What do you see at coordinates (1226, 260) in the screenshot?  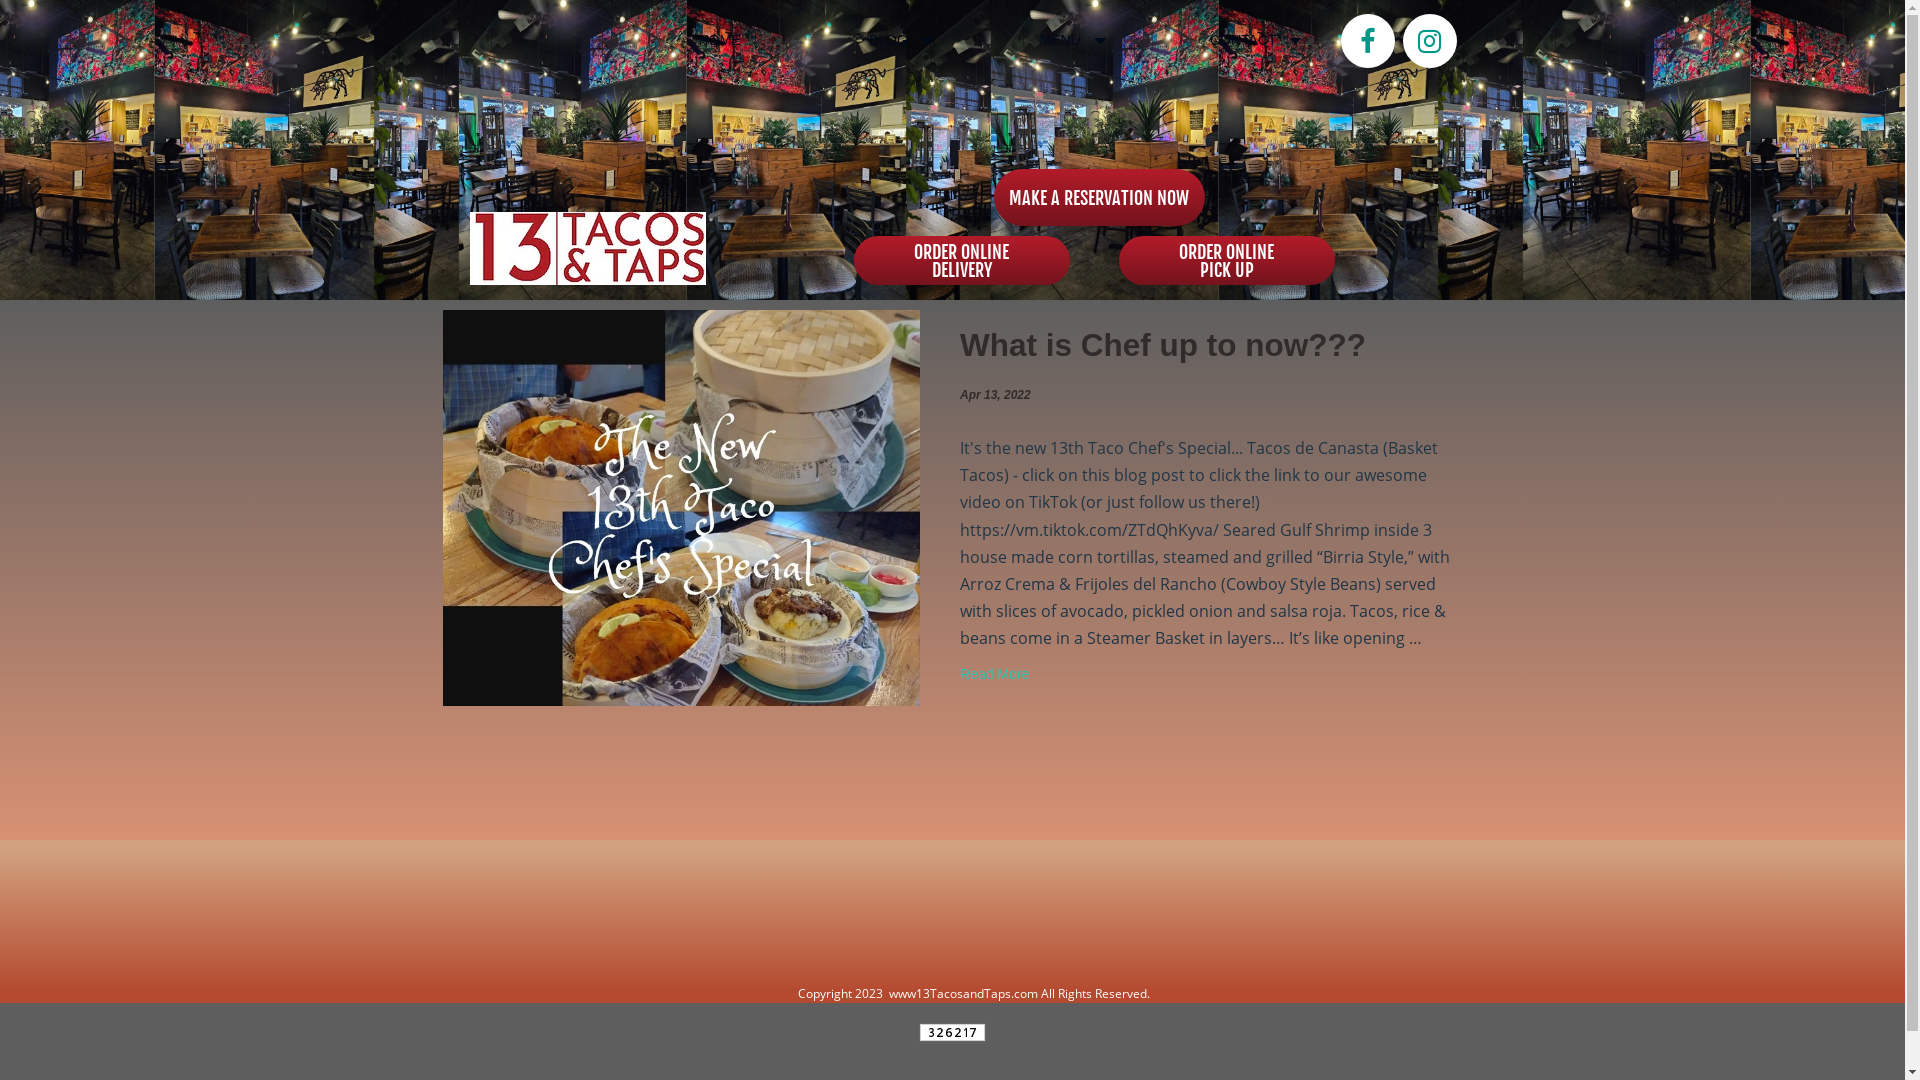 I see `ORDER ONLINE
PICK UP` at bounding box center [1226, 260].